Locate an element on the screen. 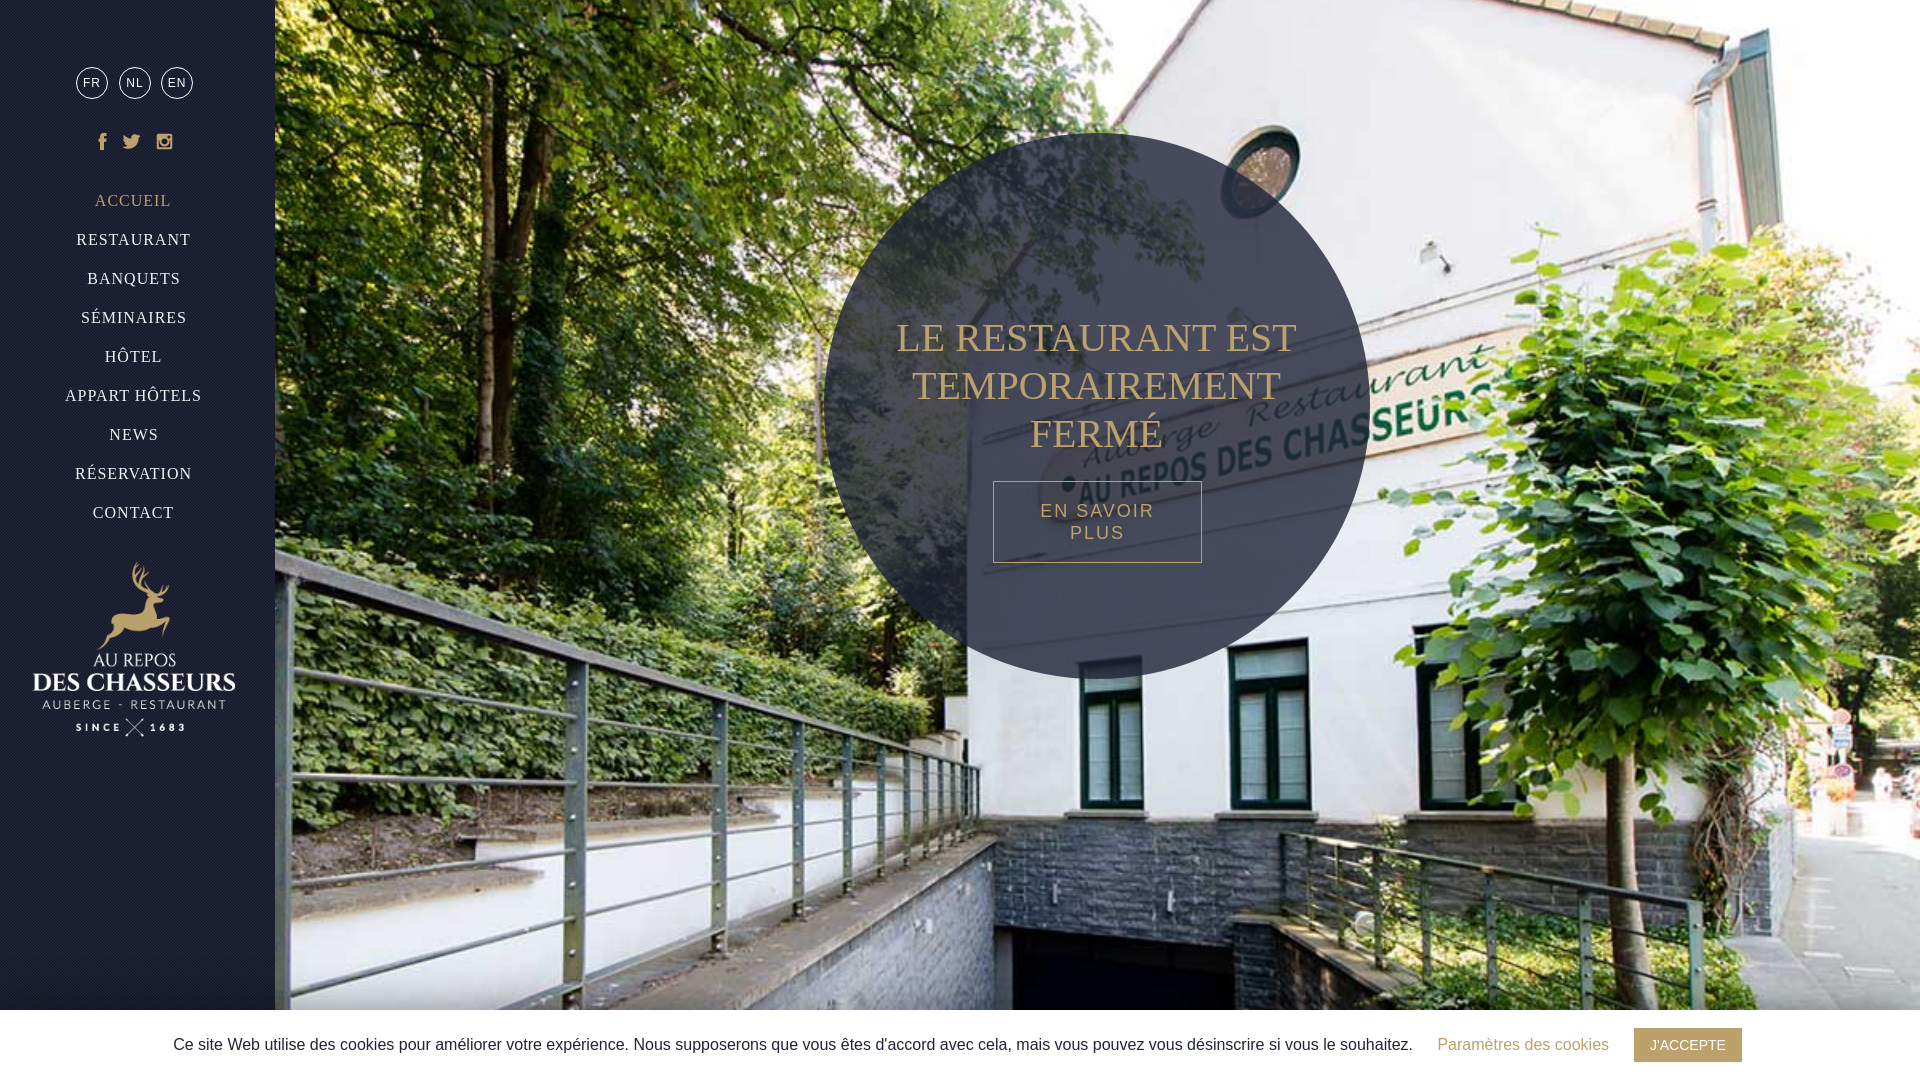 The height and width of the screenshot is (1080, 1920). RESTAURANT is located at coordinates (134, 240).